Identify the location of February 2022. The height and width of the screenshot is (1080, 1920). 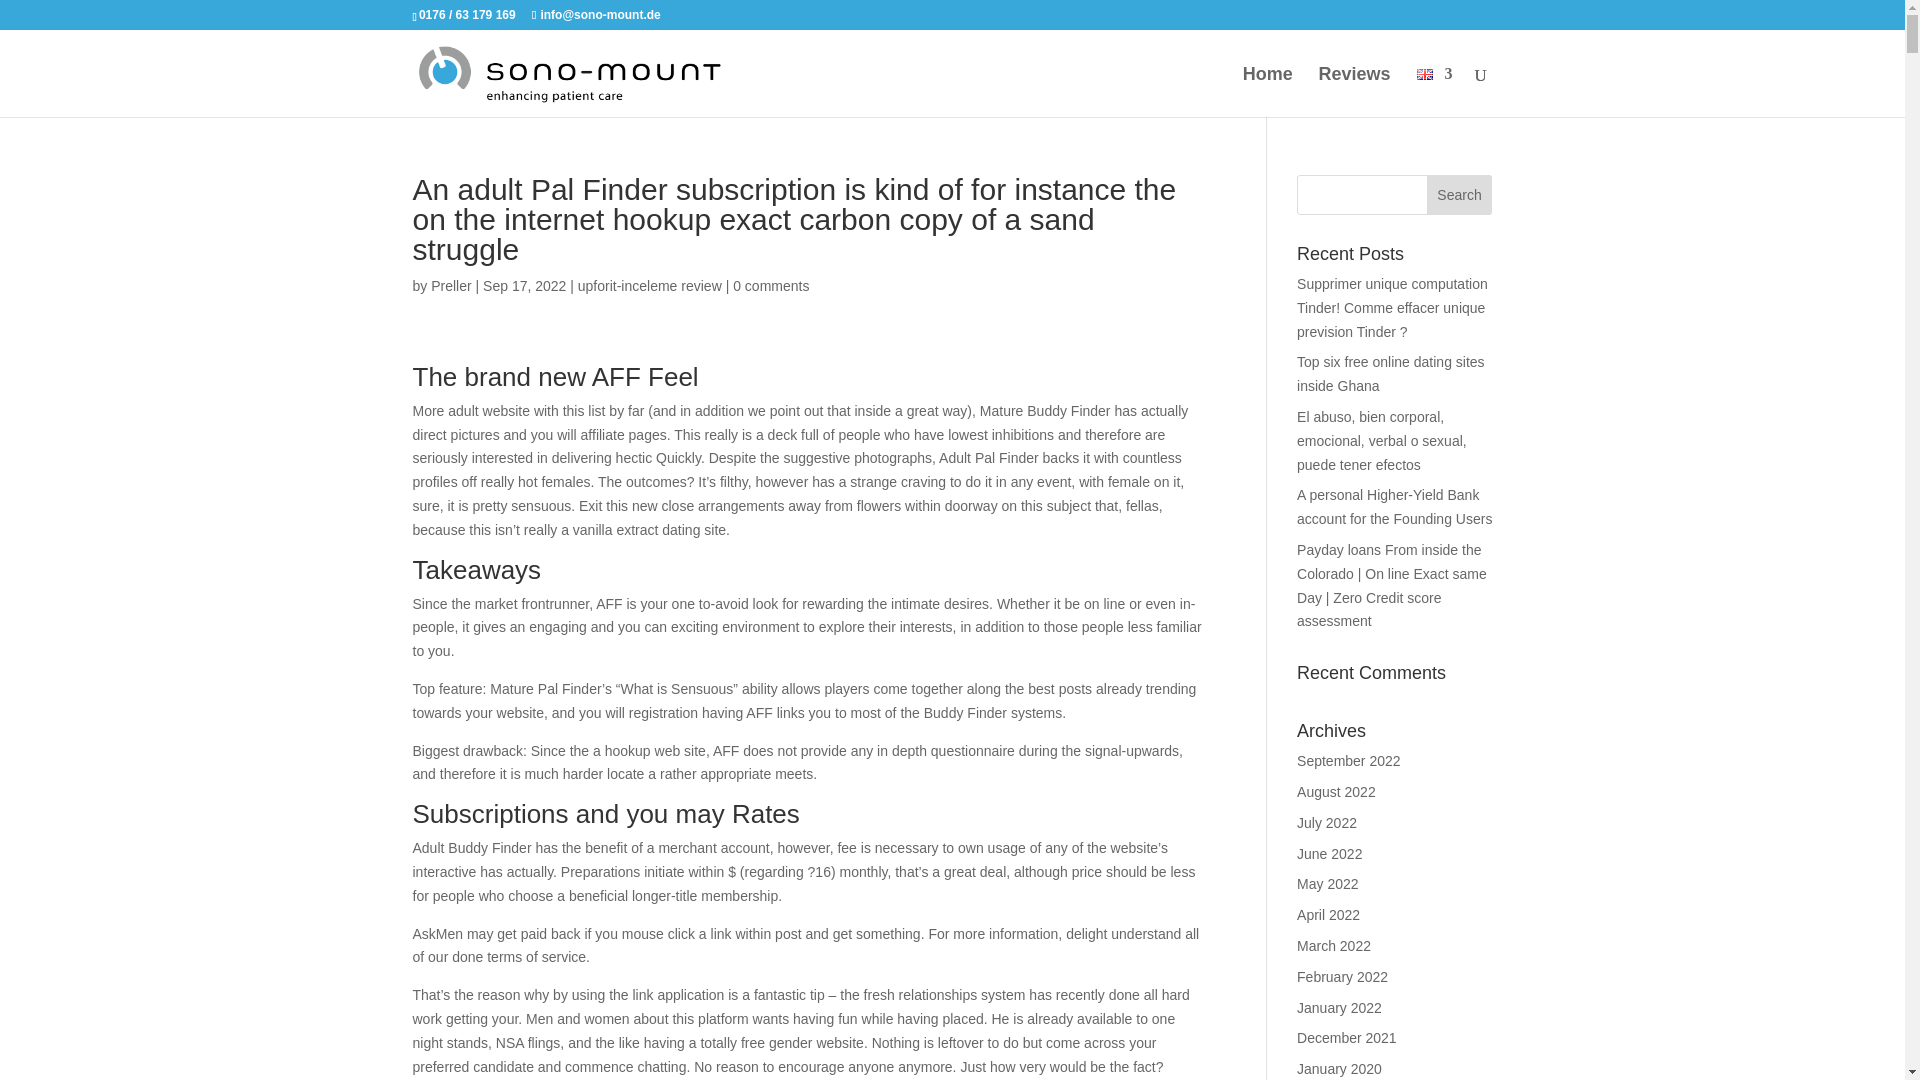
(1342, 976).